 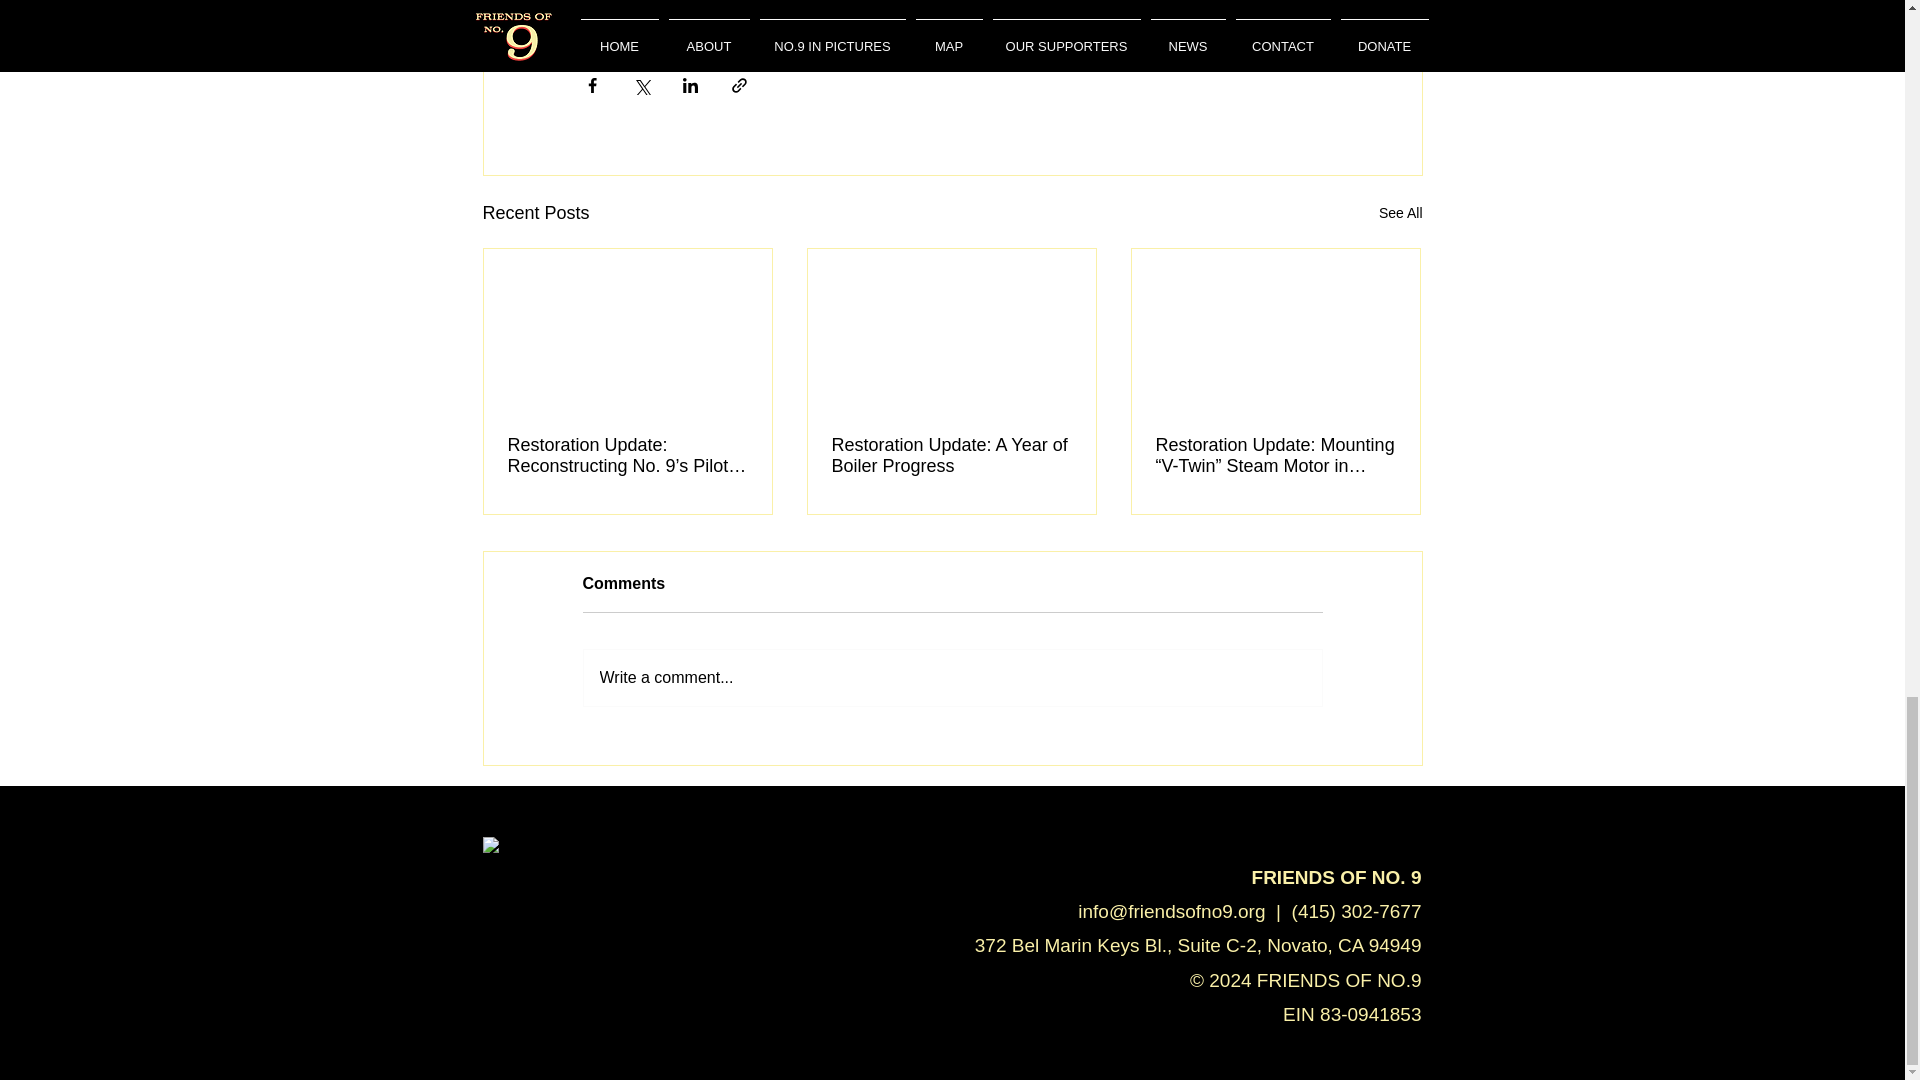 What do you see at coordinates (952, 678) in the screenshot?
I see `Write a comment...` at bounding box center [952, 678].